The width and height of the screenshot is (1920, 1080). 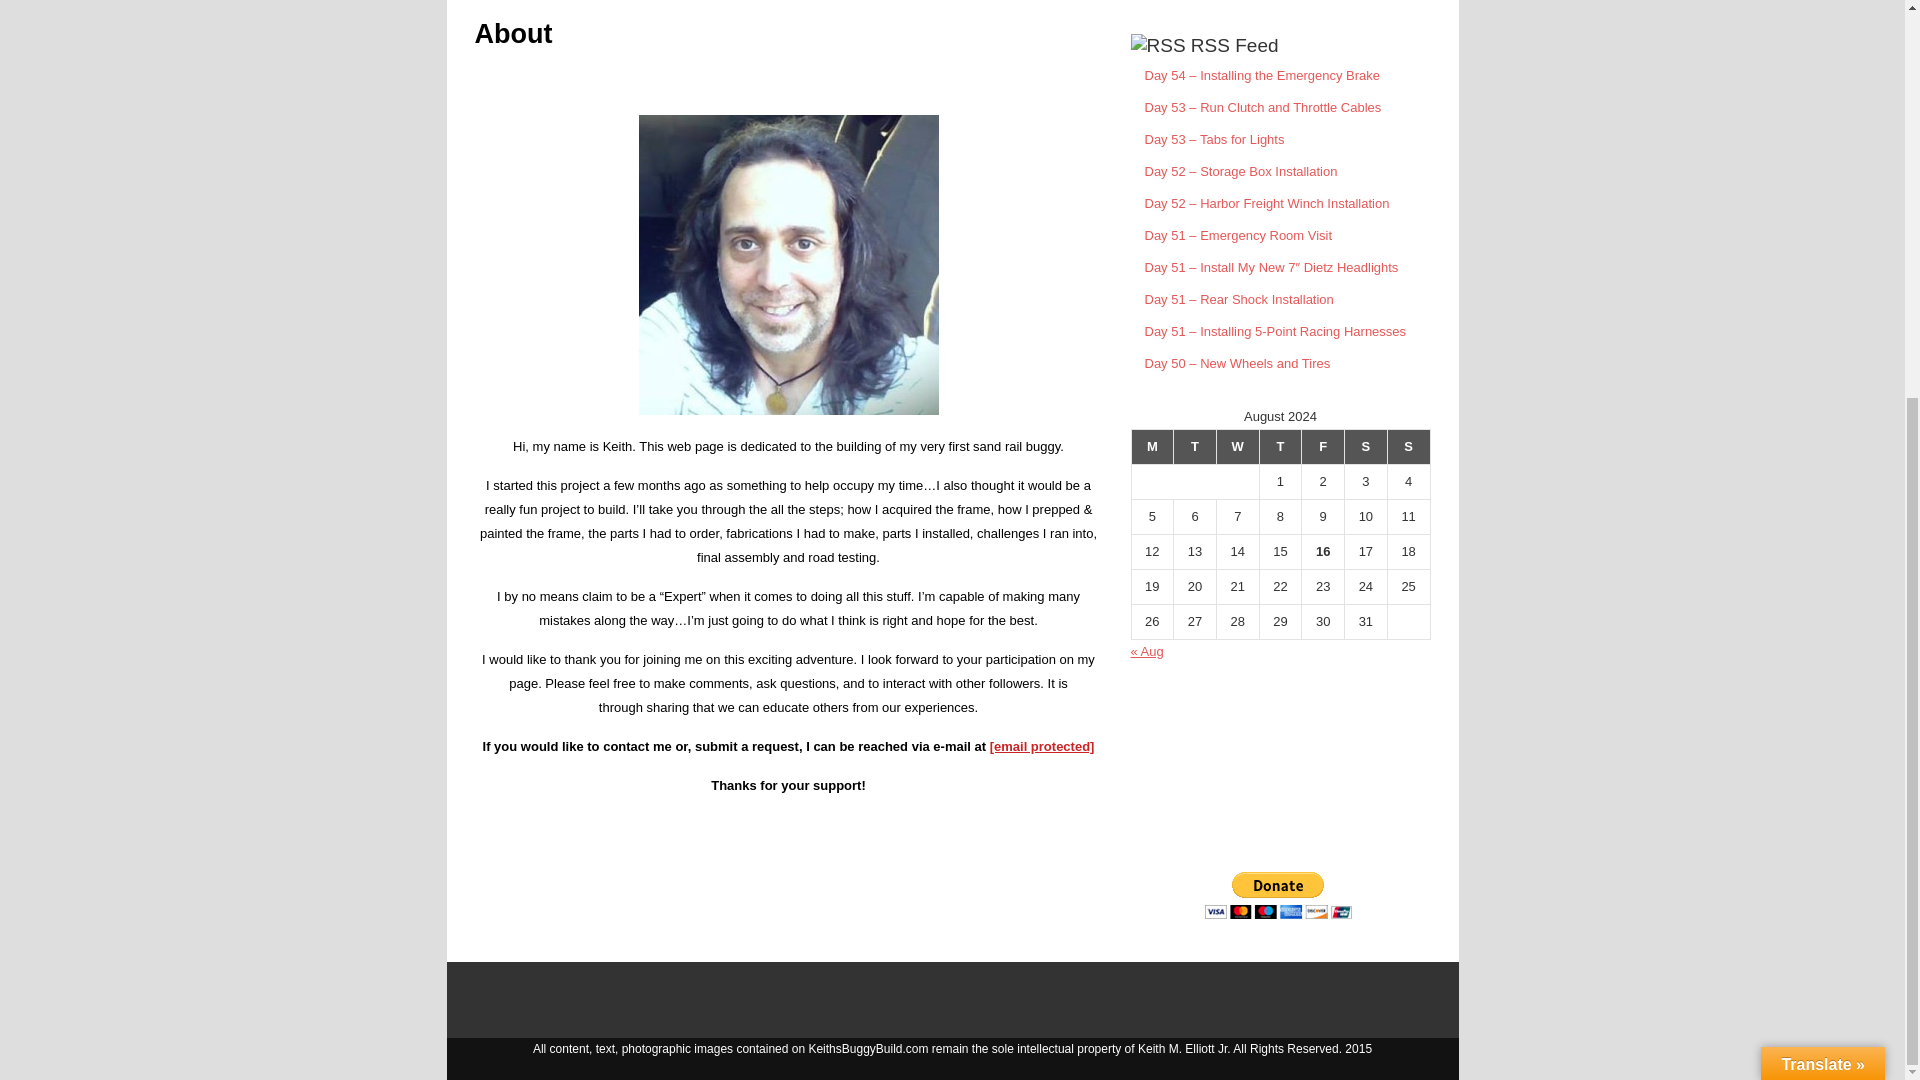 What do you see at coordinates (1366, 446) in the screenshot?
I see `Saturday` at bounding box center [1366, 446].